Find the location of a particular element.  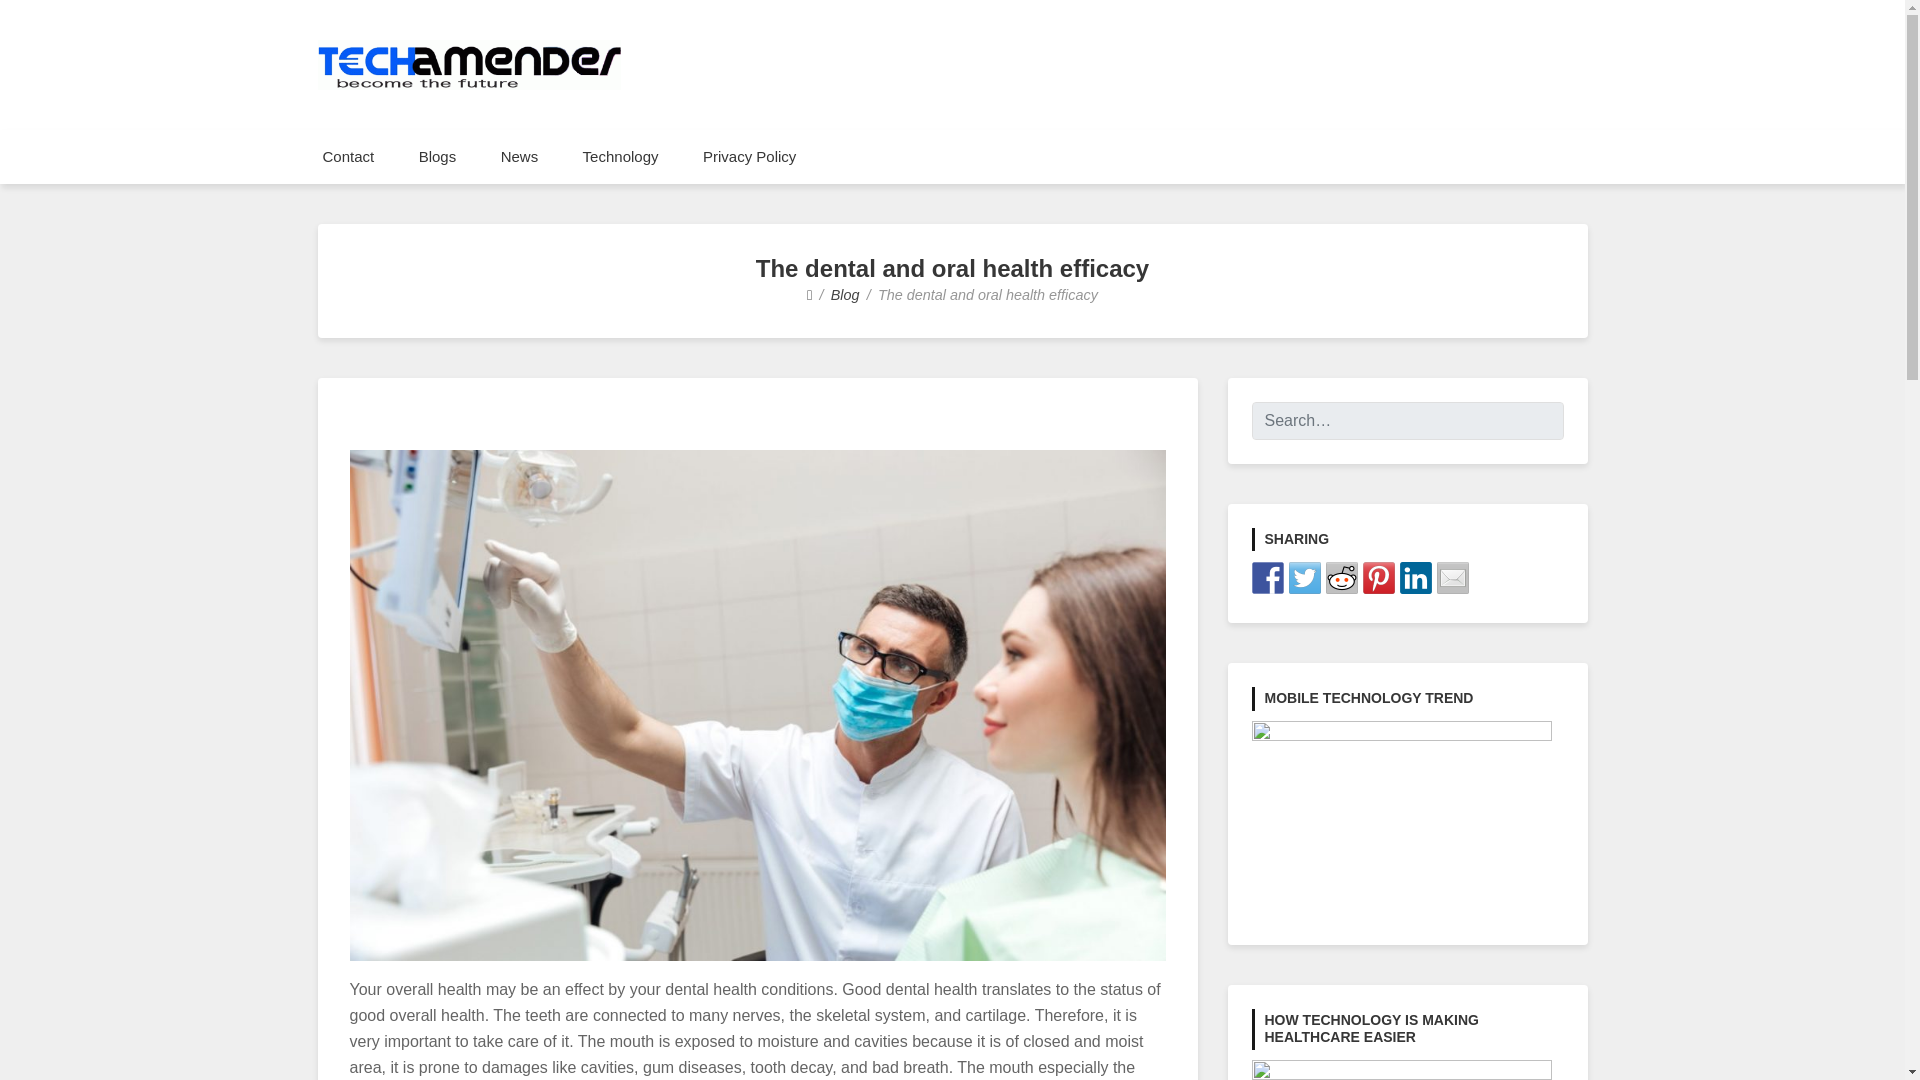

Share on Linkedin is located at coordinates (1416, 578).